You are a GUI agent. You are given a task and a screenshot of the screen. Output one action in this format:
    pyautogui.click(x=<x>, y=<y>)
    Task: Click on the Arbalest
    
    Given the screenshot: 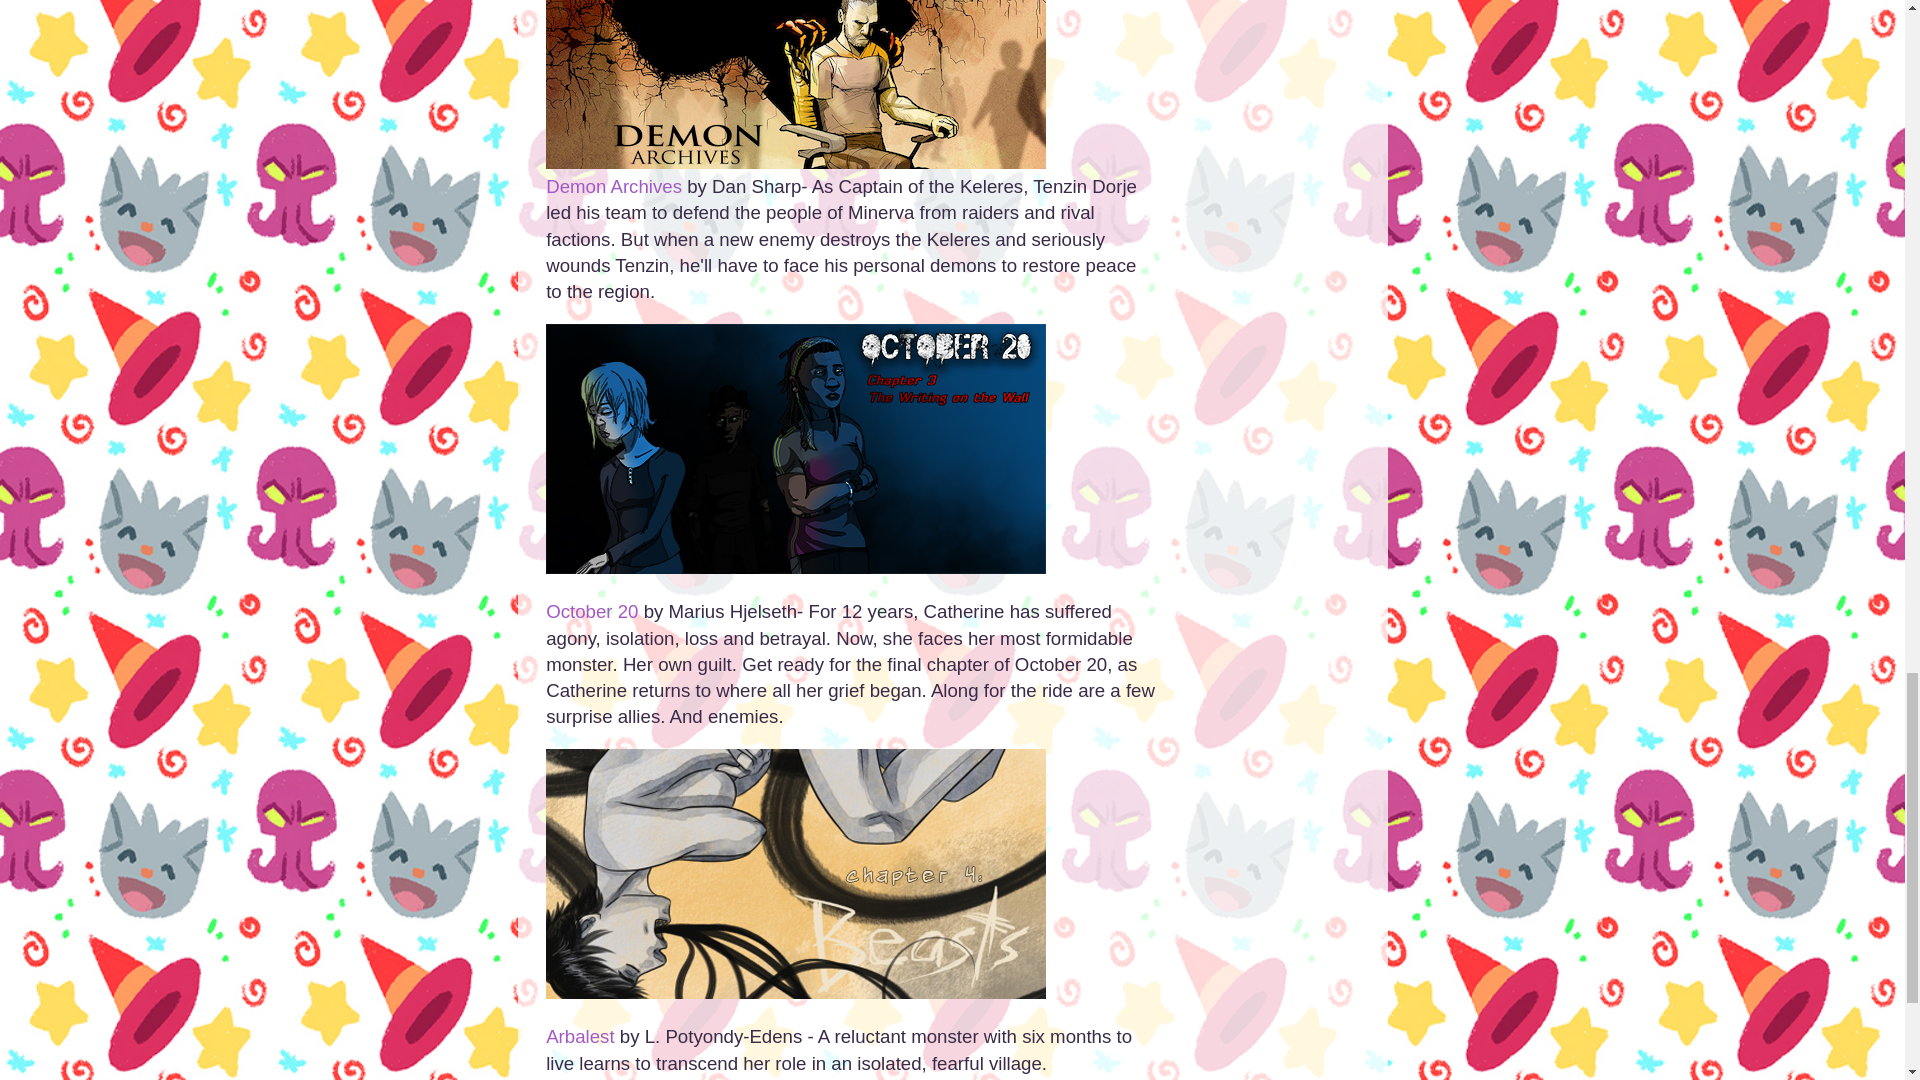 What is the action you would take?
    pyautogui.click(x=580, y=1036)
    